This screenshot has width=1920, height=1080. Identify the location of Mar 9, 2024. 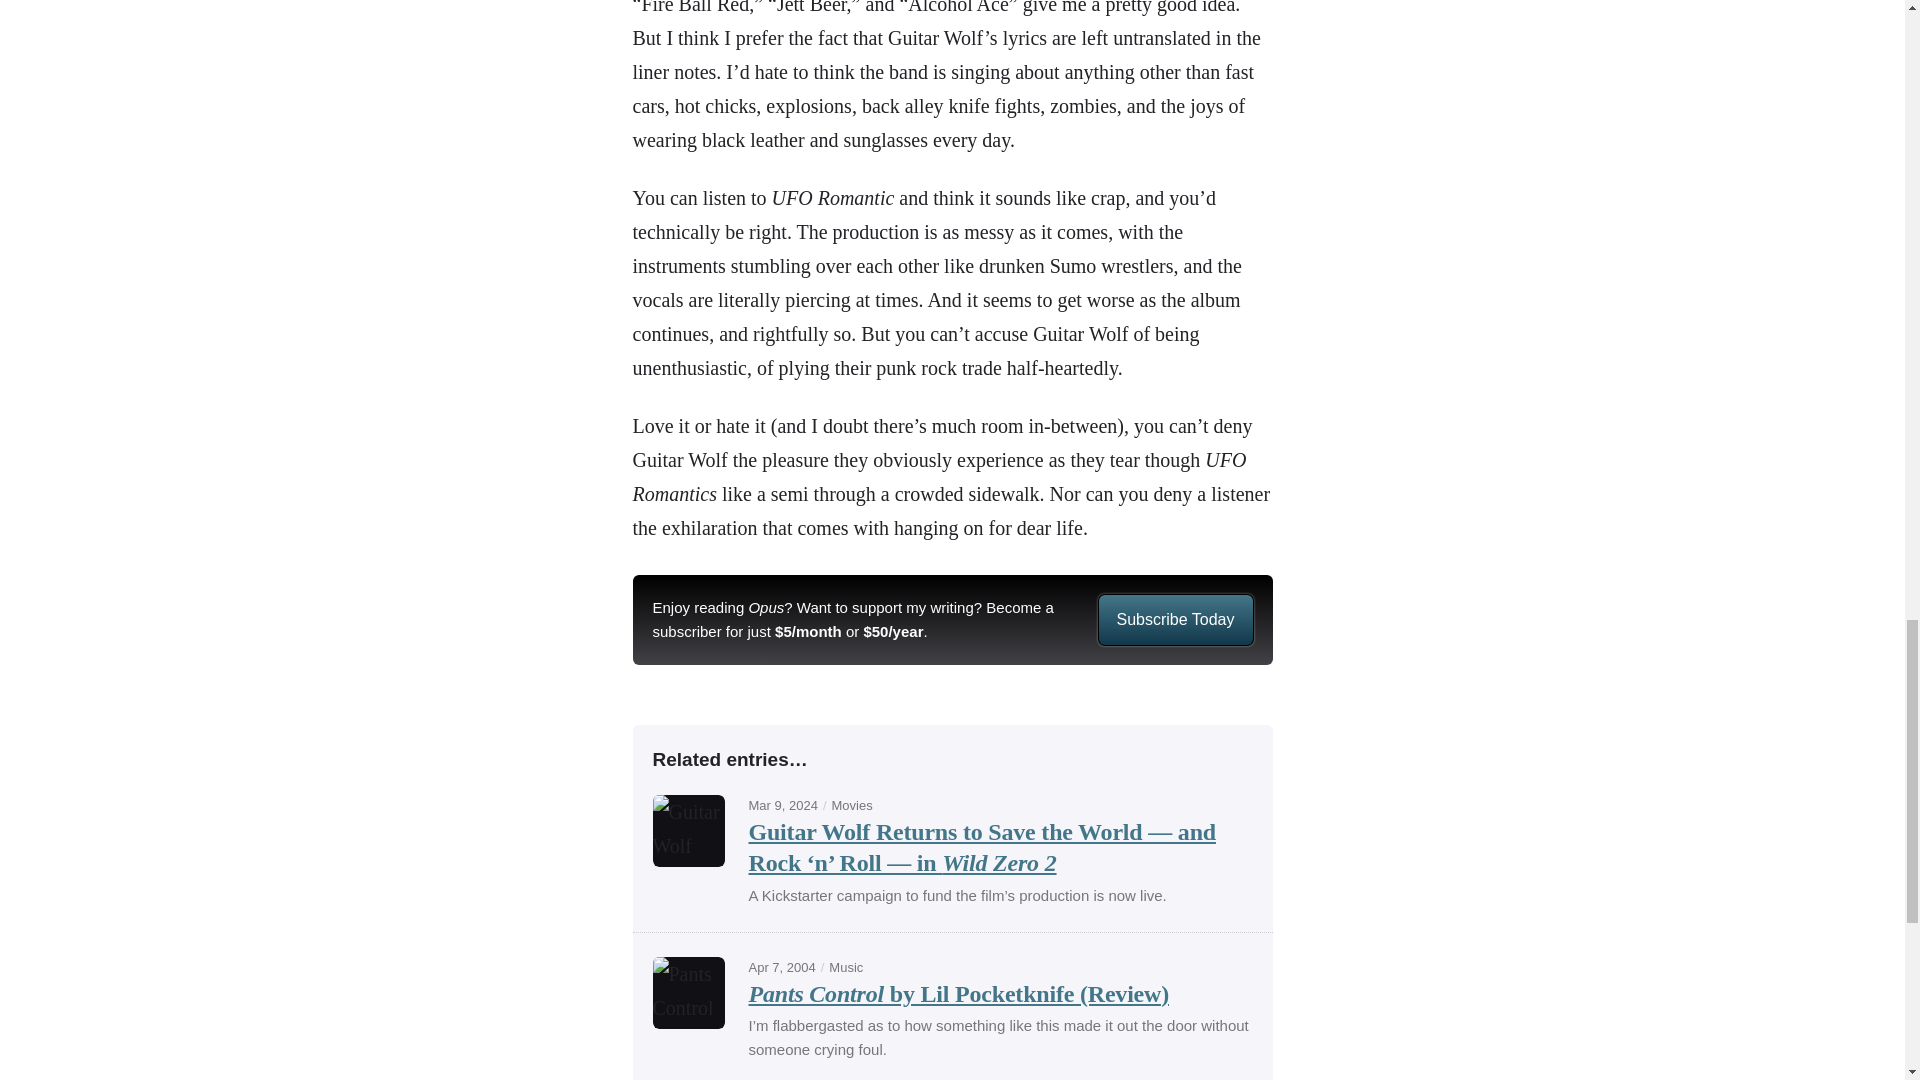
(782, 806).